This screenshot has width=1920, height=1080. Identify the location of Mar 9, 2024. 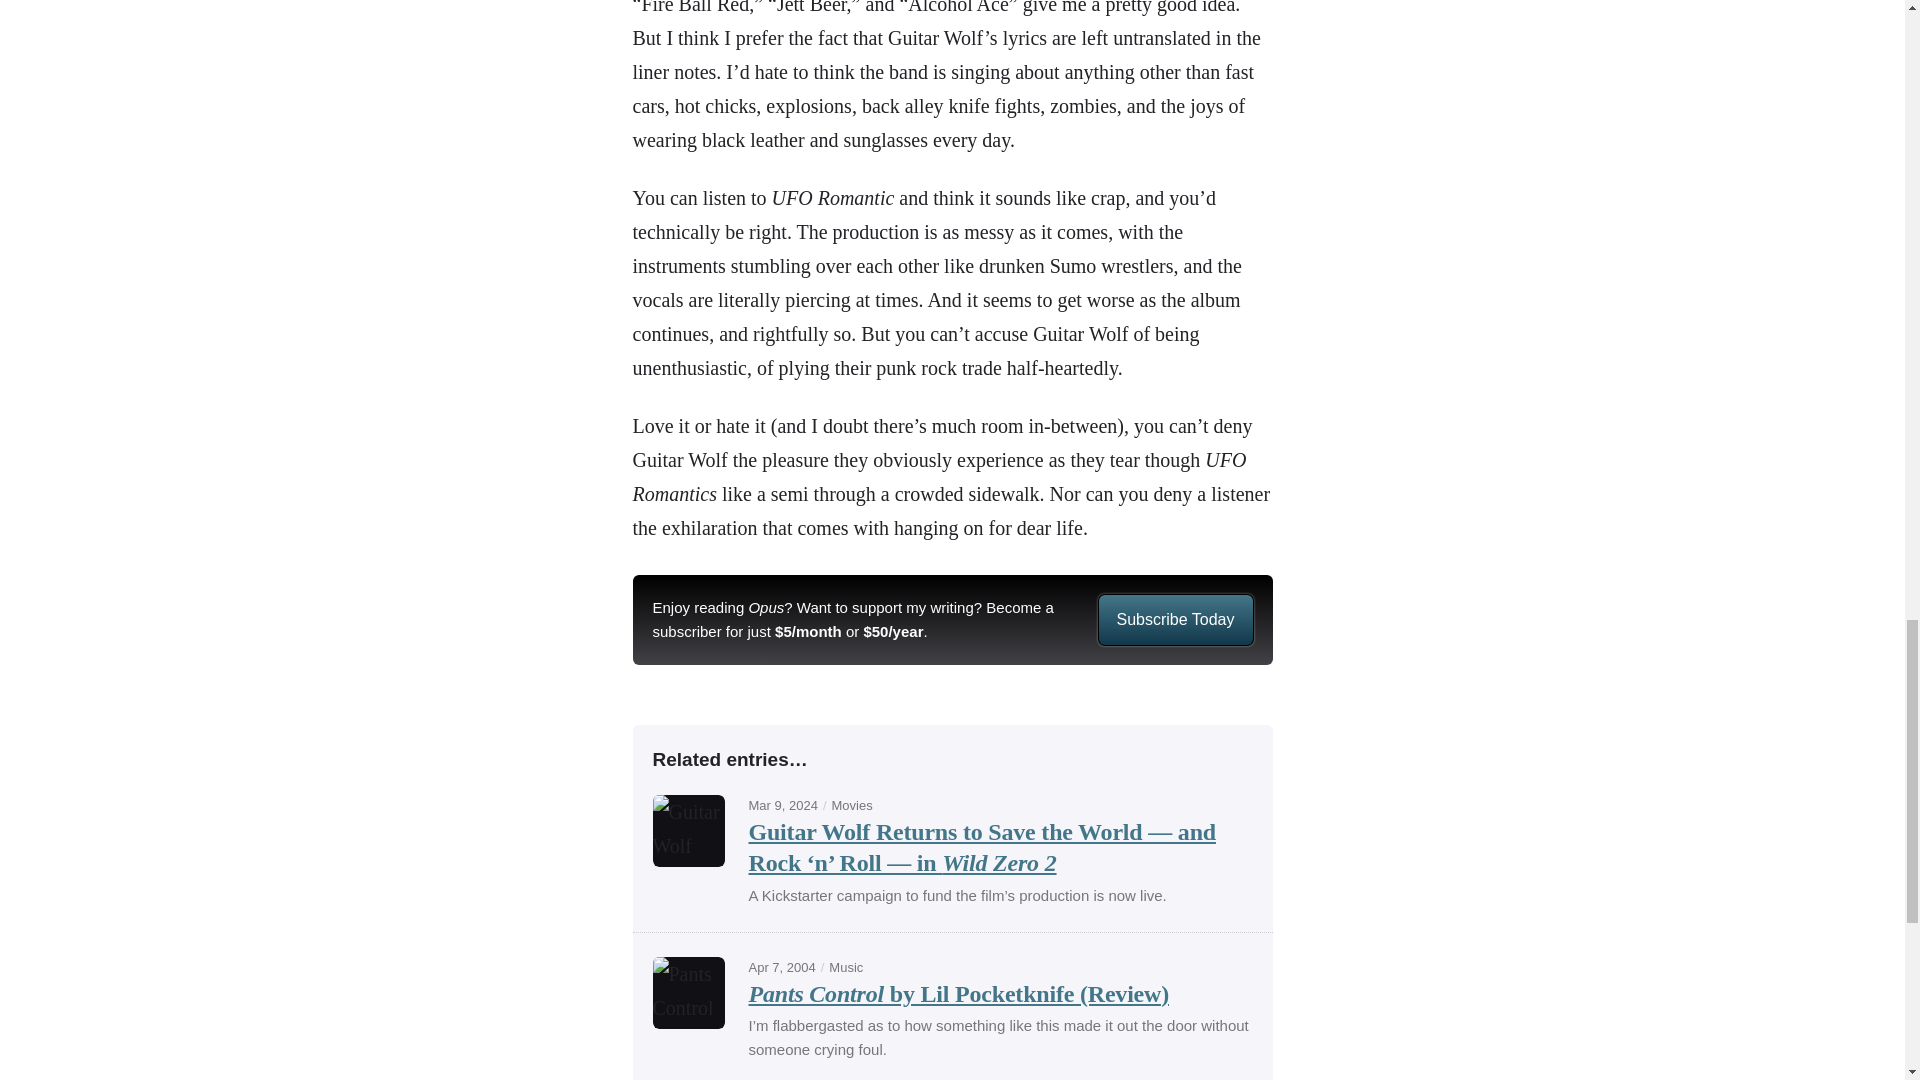
(782, 806).